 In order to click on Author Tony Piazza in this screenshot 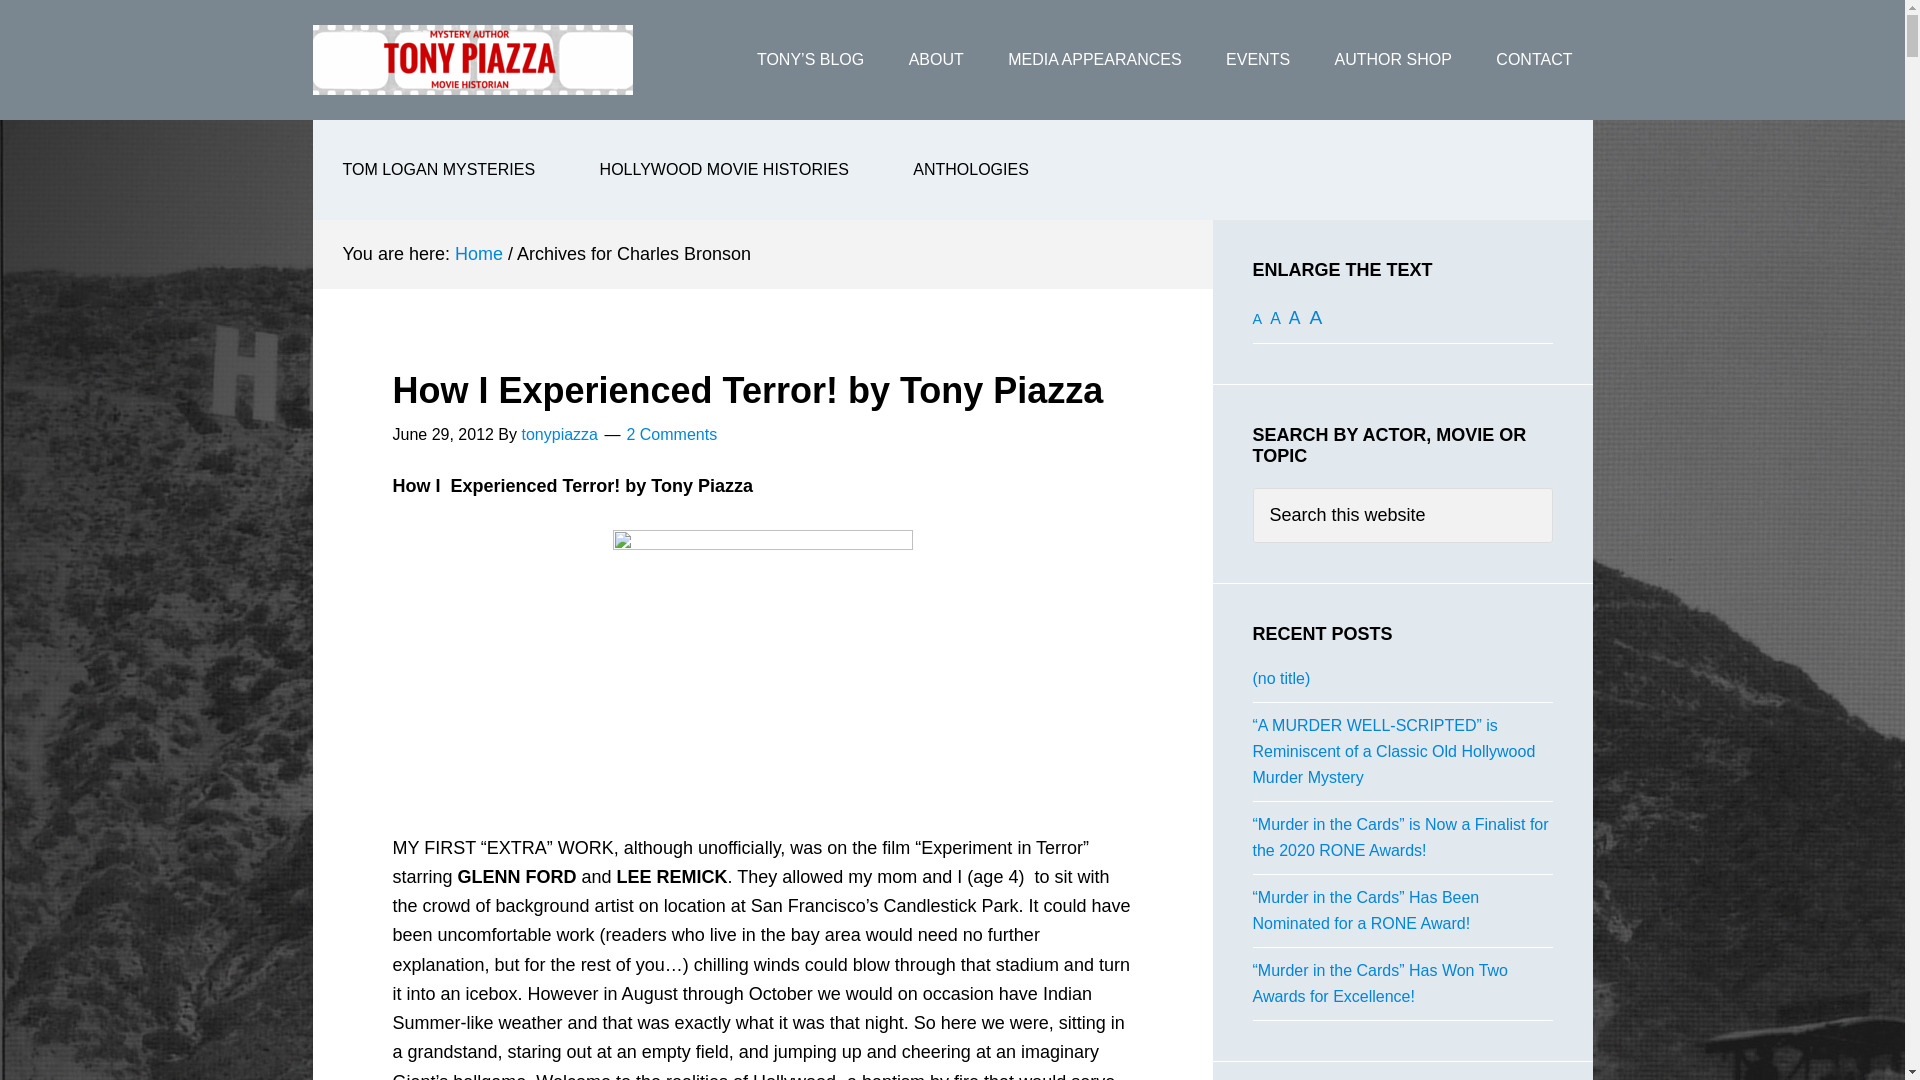, I will do `click(471, 60)`.